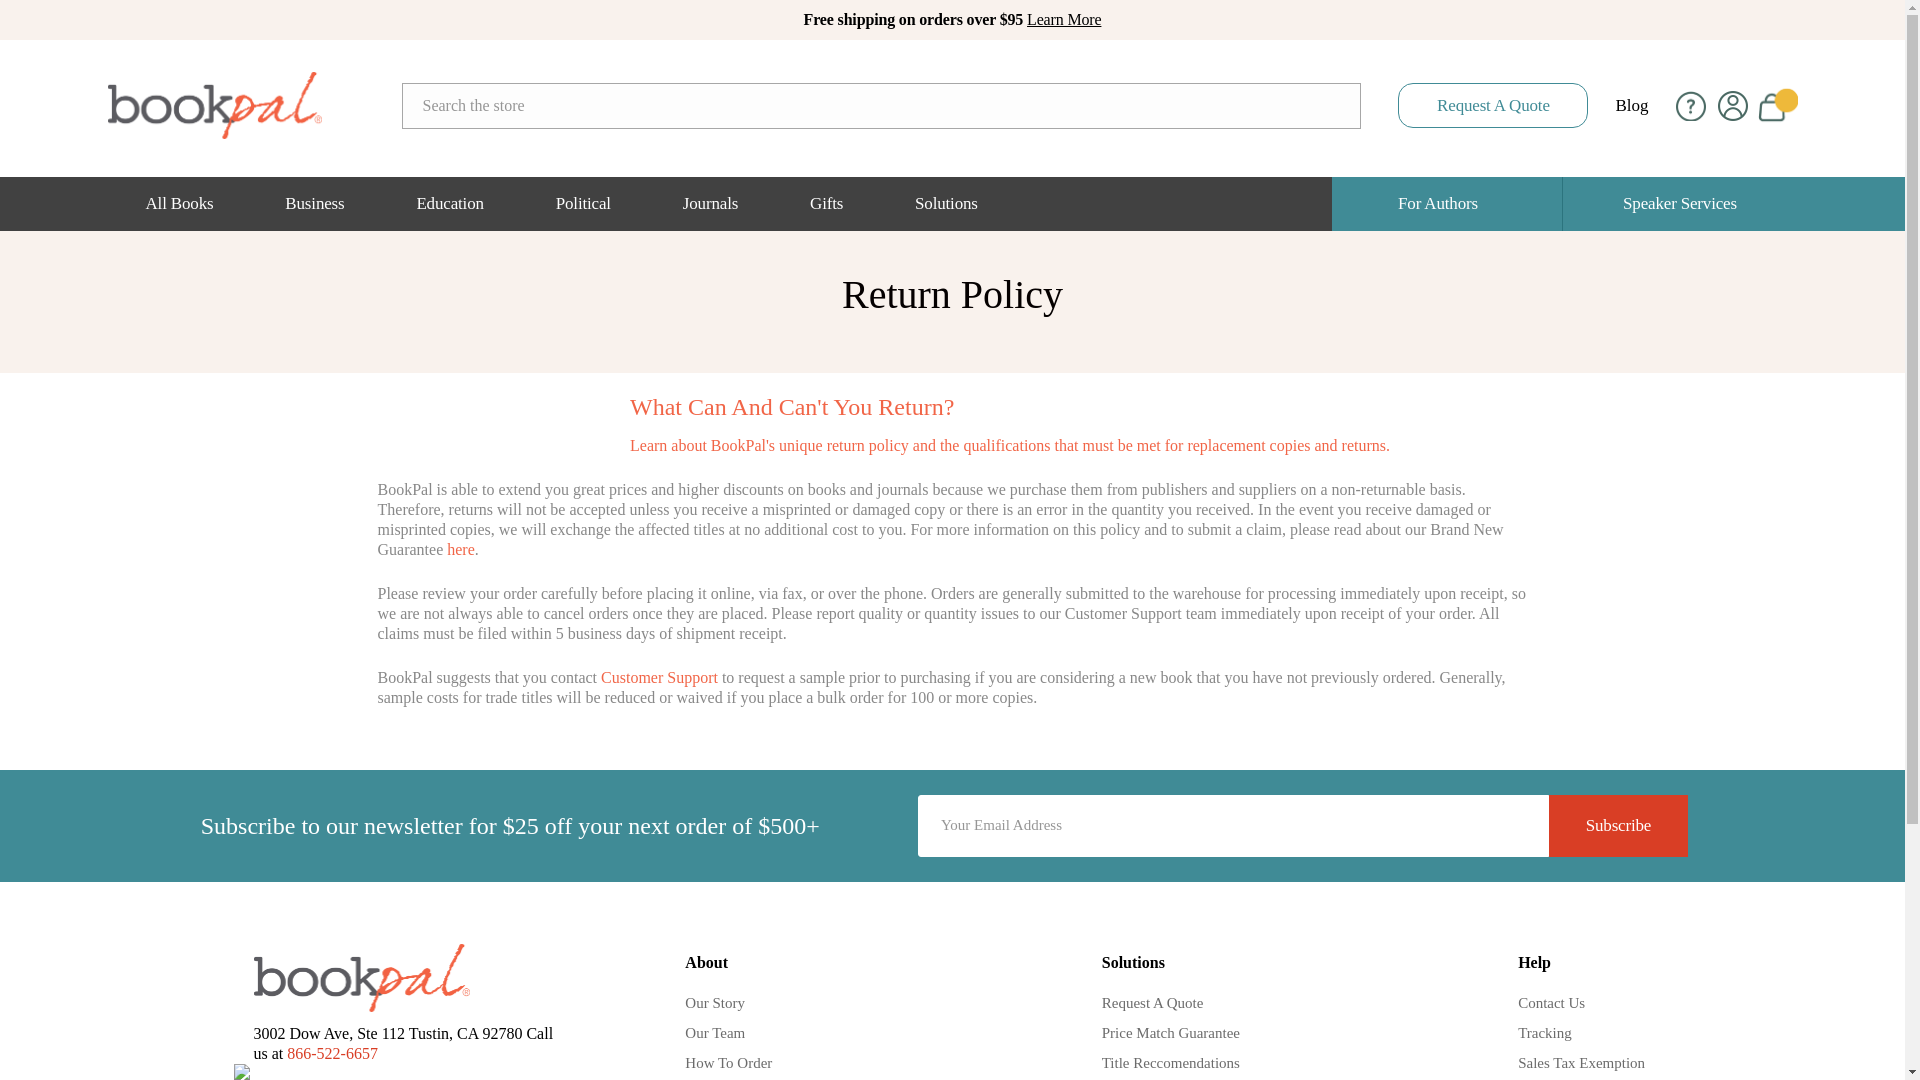 The width and height of the screenshot is (1920, 1080). Describe the element at coordinates (179, 204) in the screenshot. I see `All Books` at that location.